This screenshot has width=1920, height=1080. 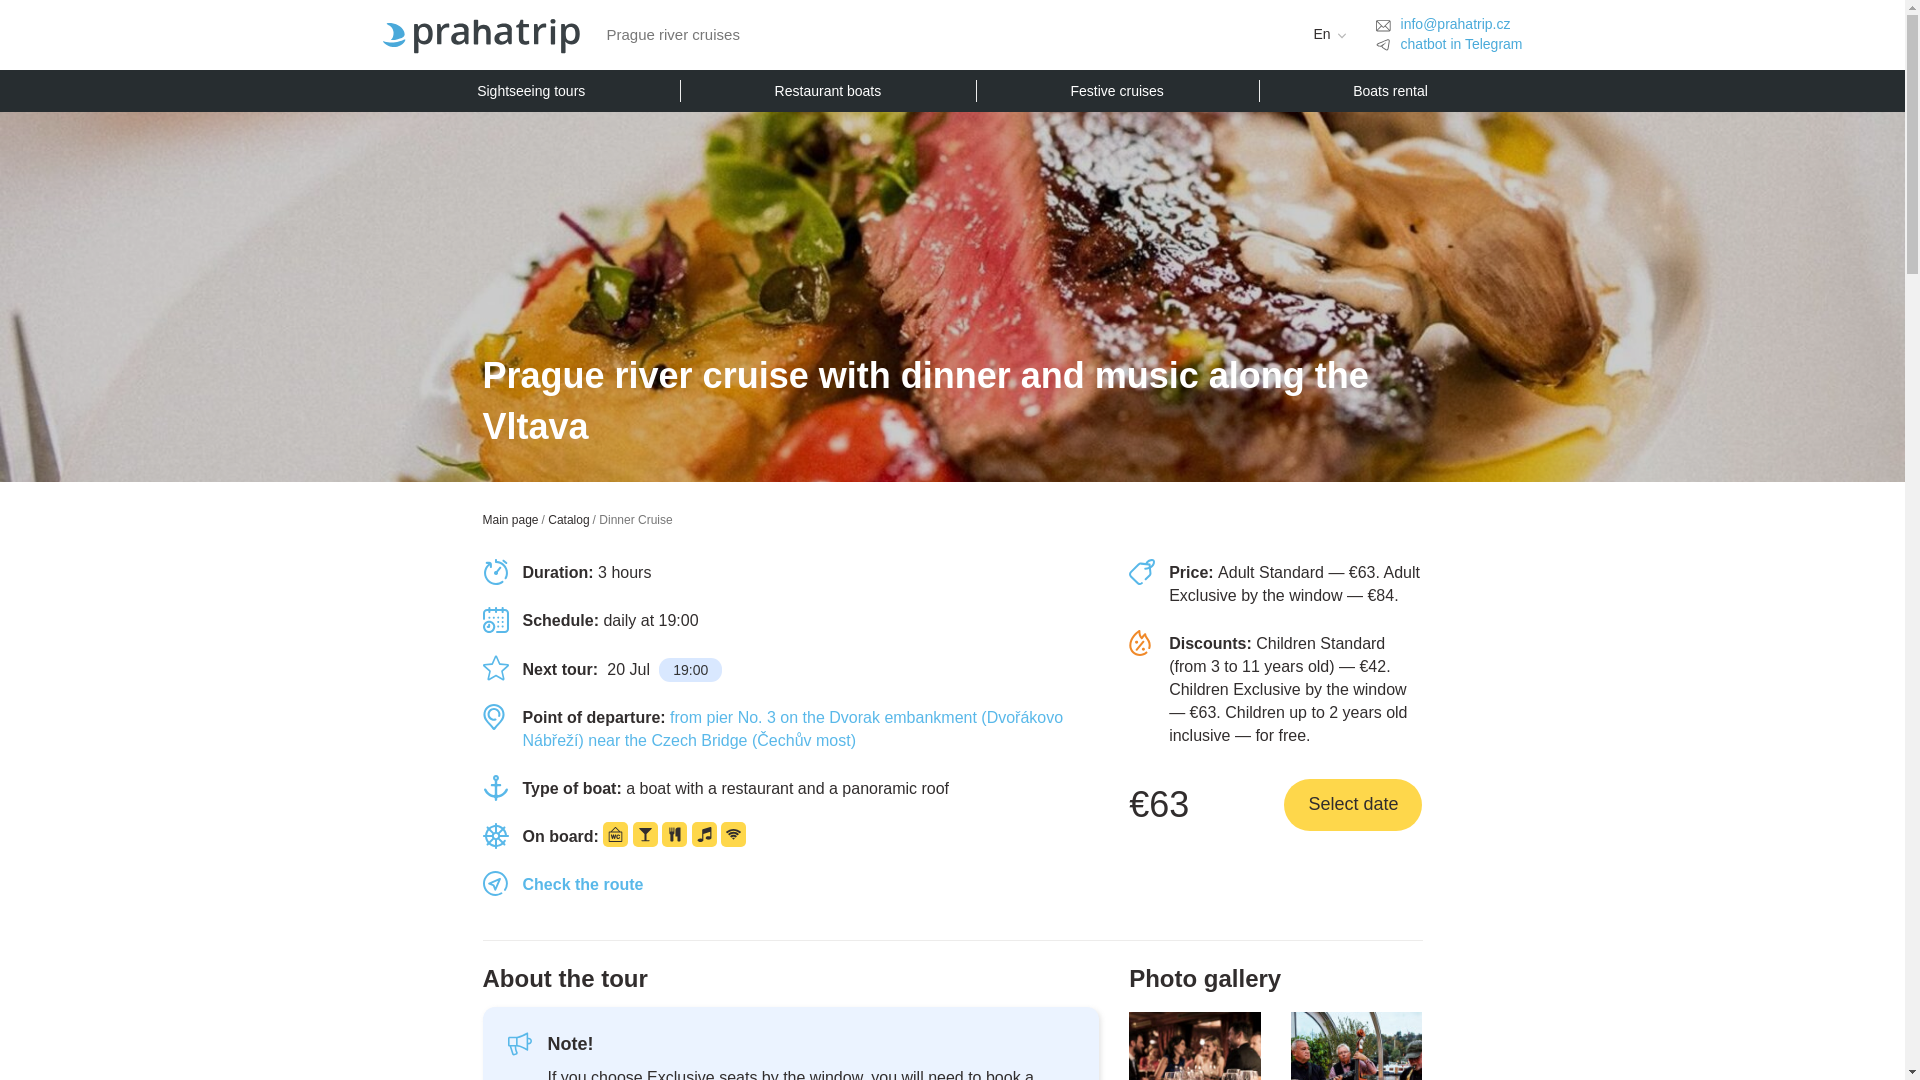 What do you see at coordinates (1462, 44) in the screenshot?
I see `chatbot in Telegram` at bounding box center [1462, 44].